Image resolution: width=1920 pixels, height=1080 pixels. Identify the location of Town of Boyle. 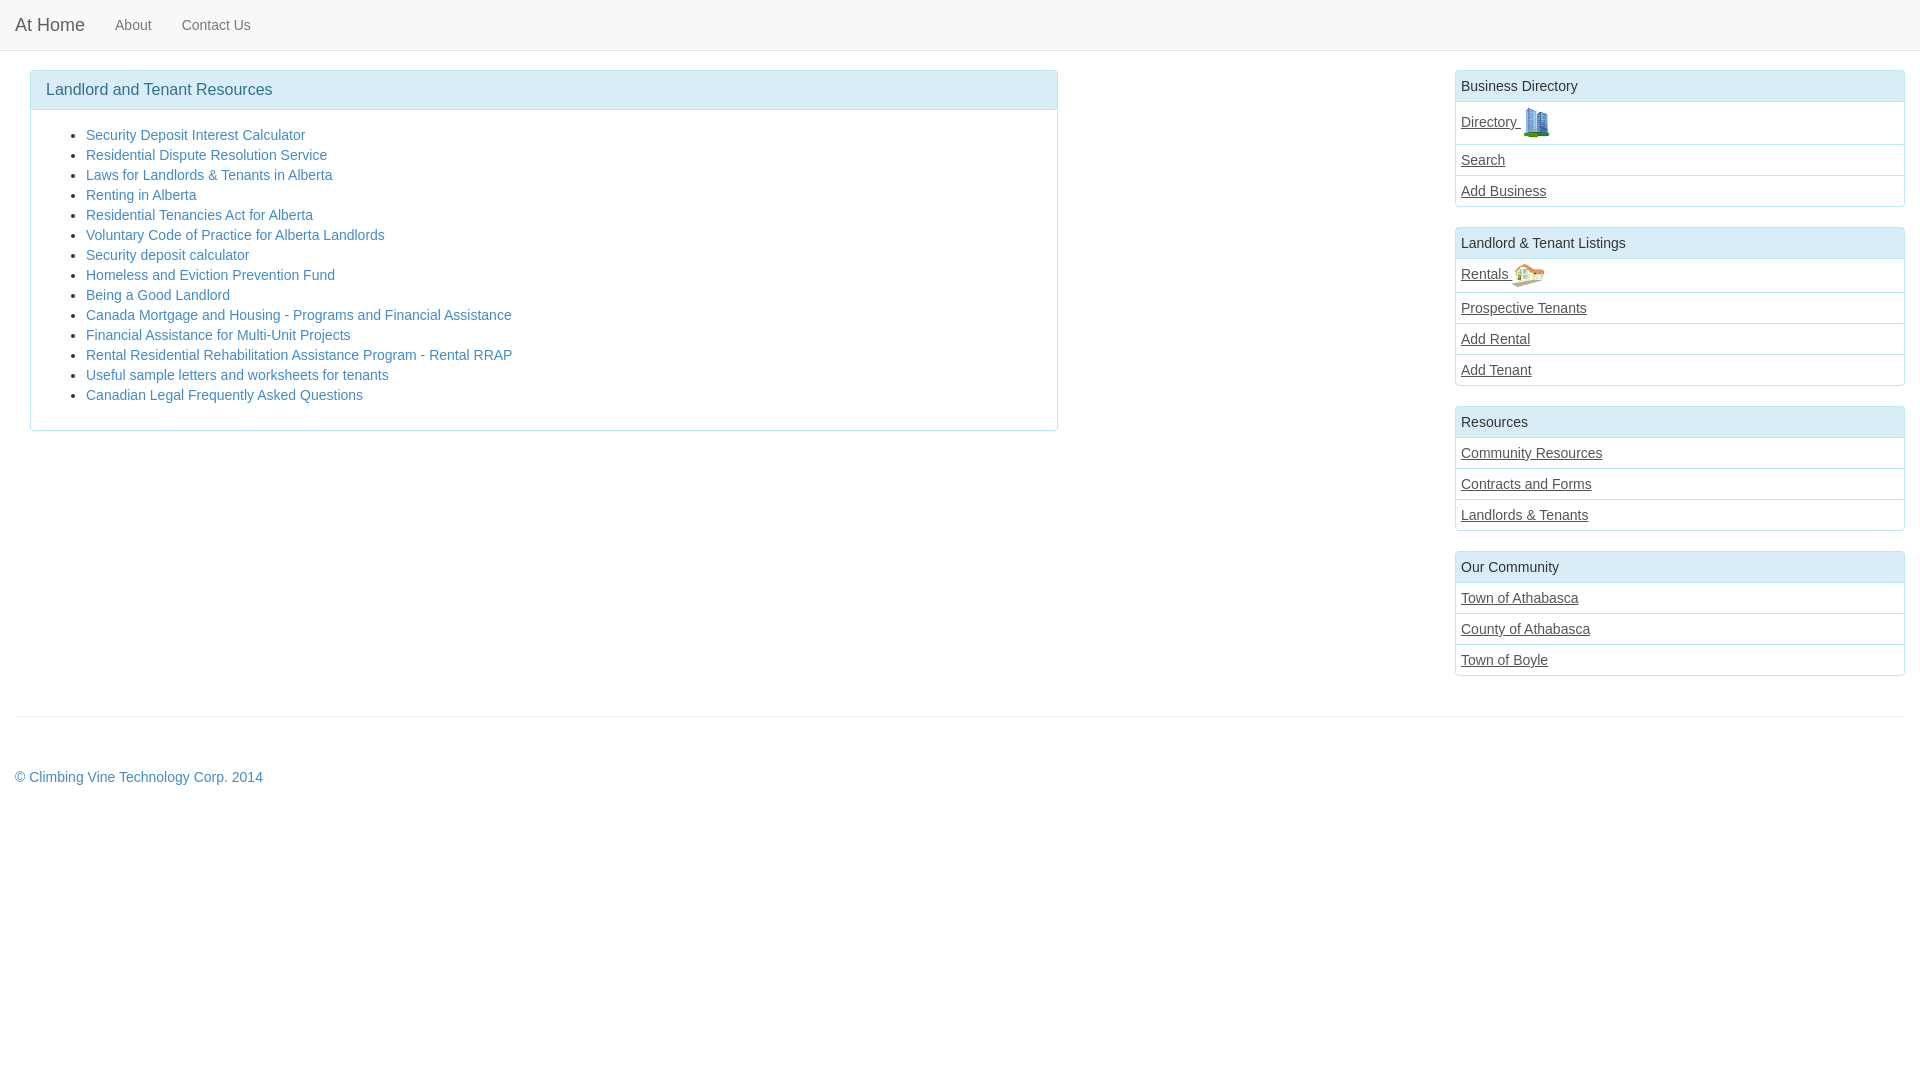
(1680, 660).